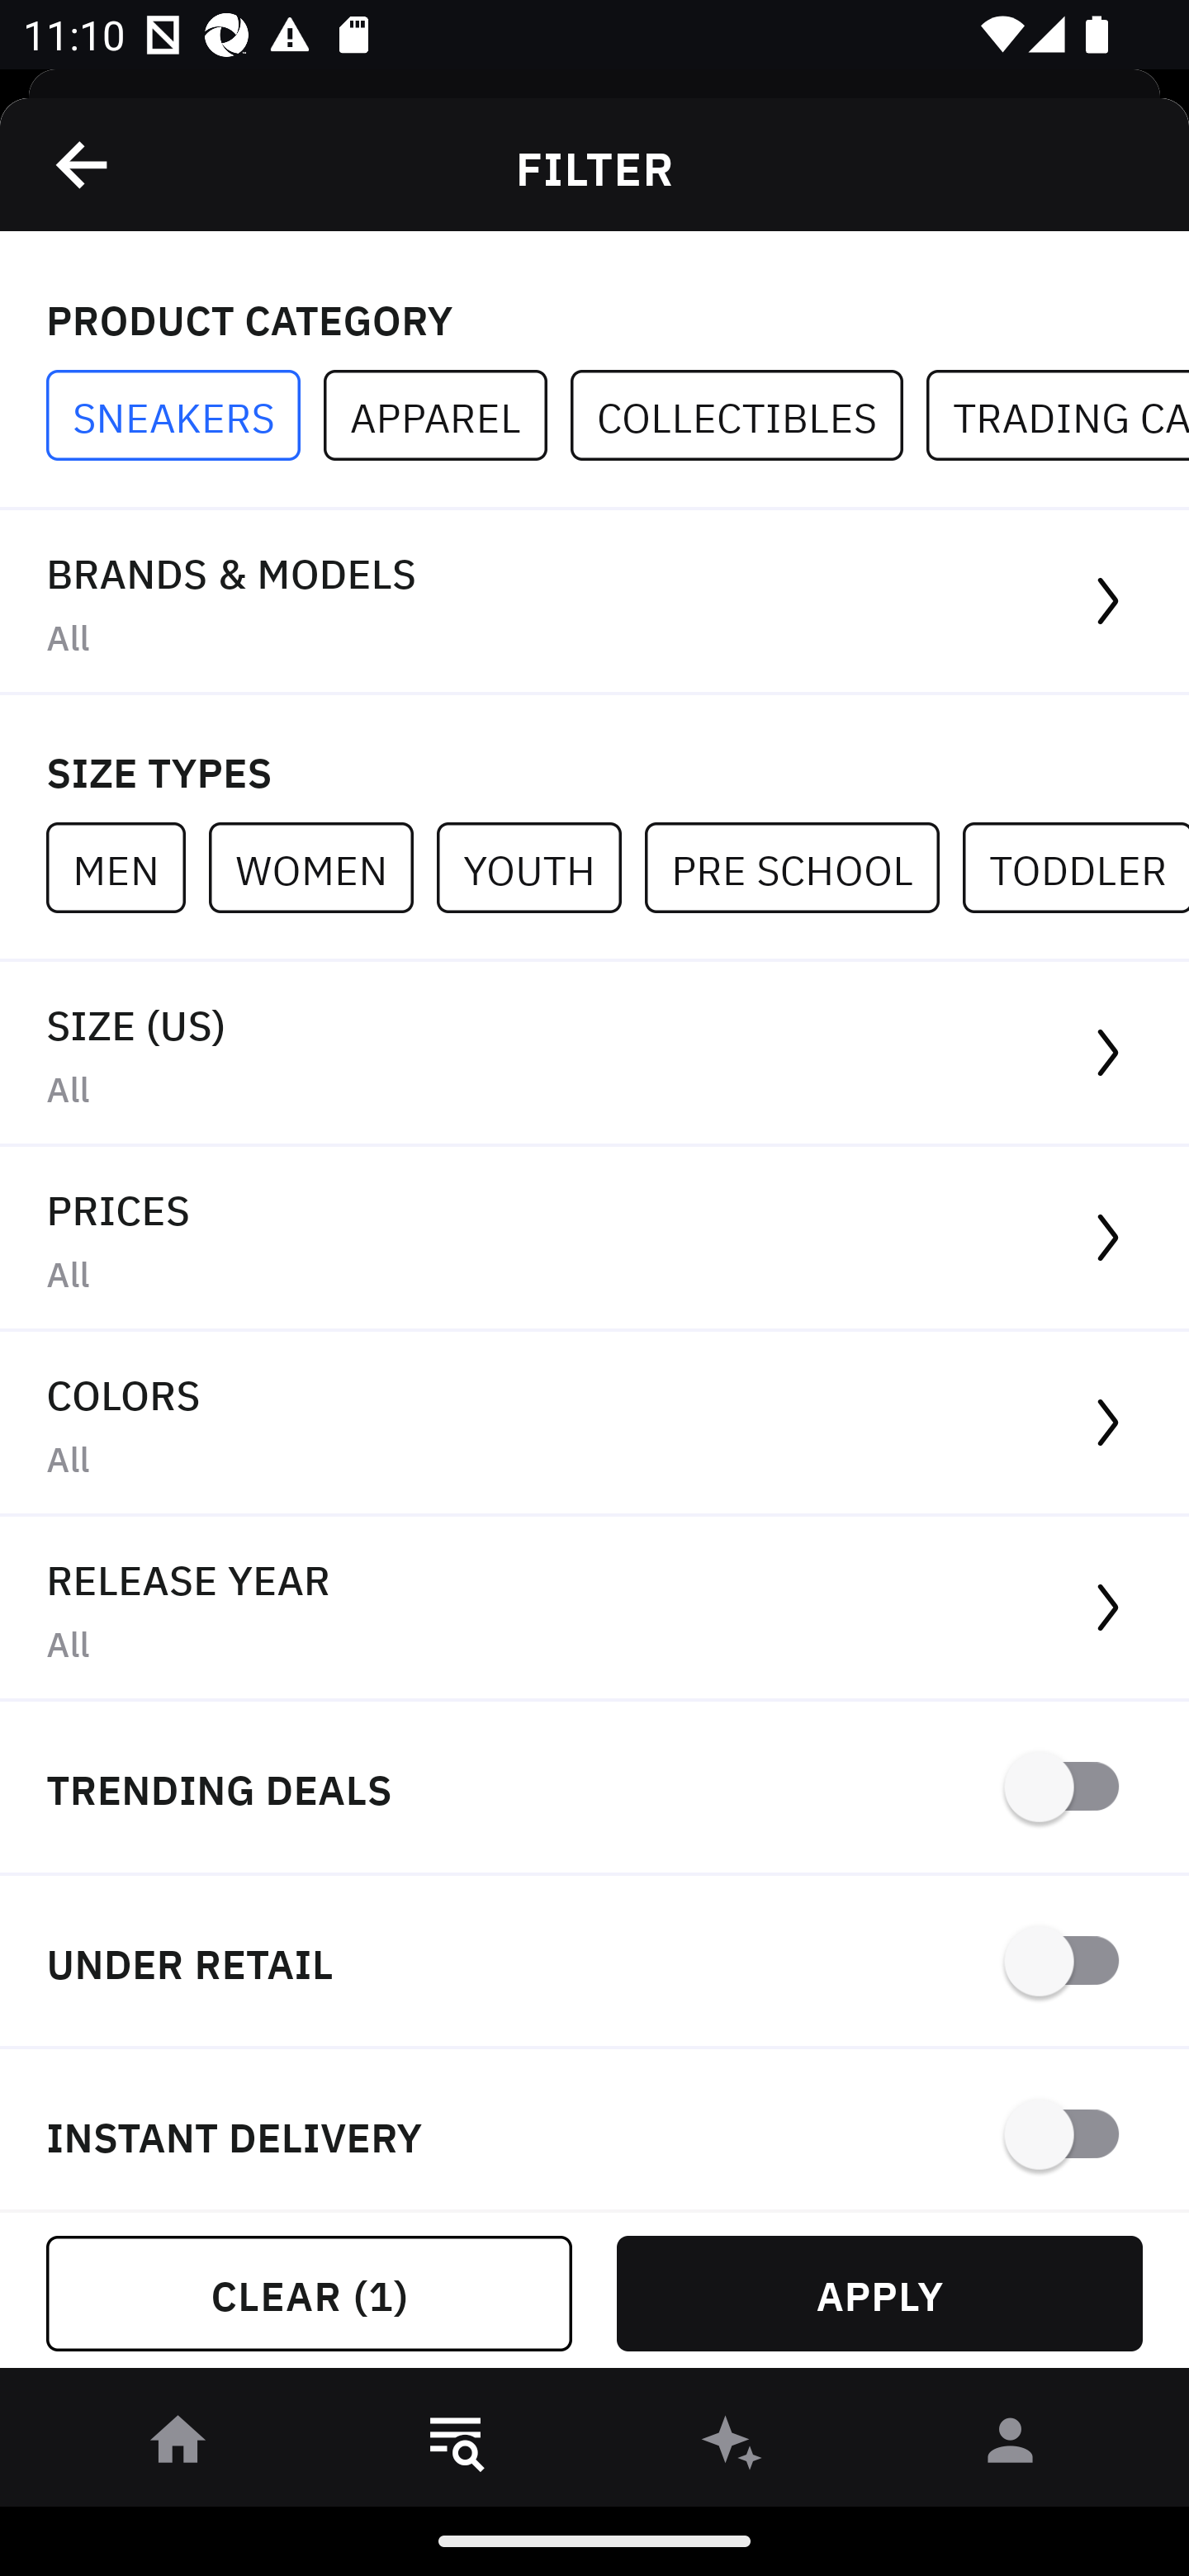 The height and width of the screenshot is (2576, 1189). Describe the element at coordinates (748, 416) in the screenshot. I see `COLLECTIBLES` at that location.